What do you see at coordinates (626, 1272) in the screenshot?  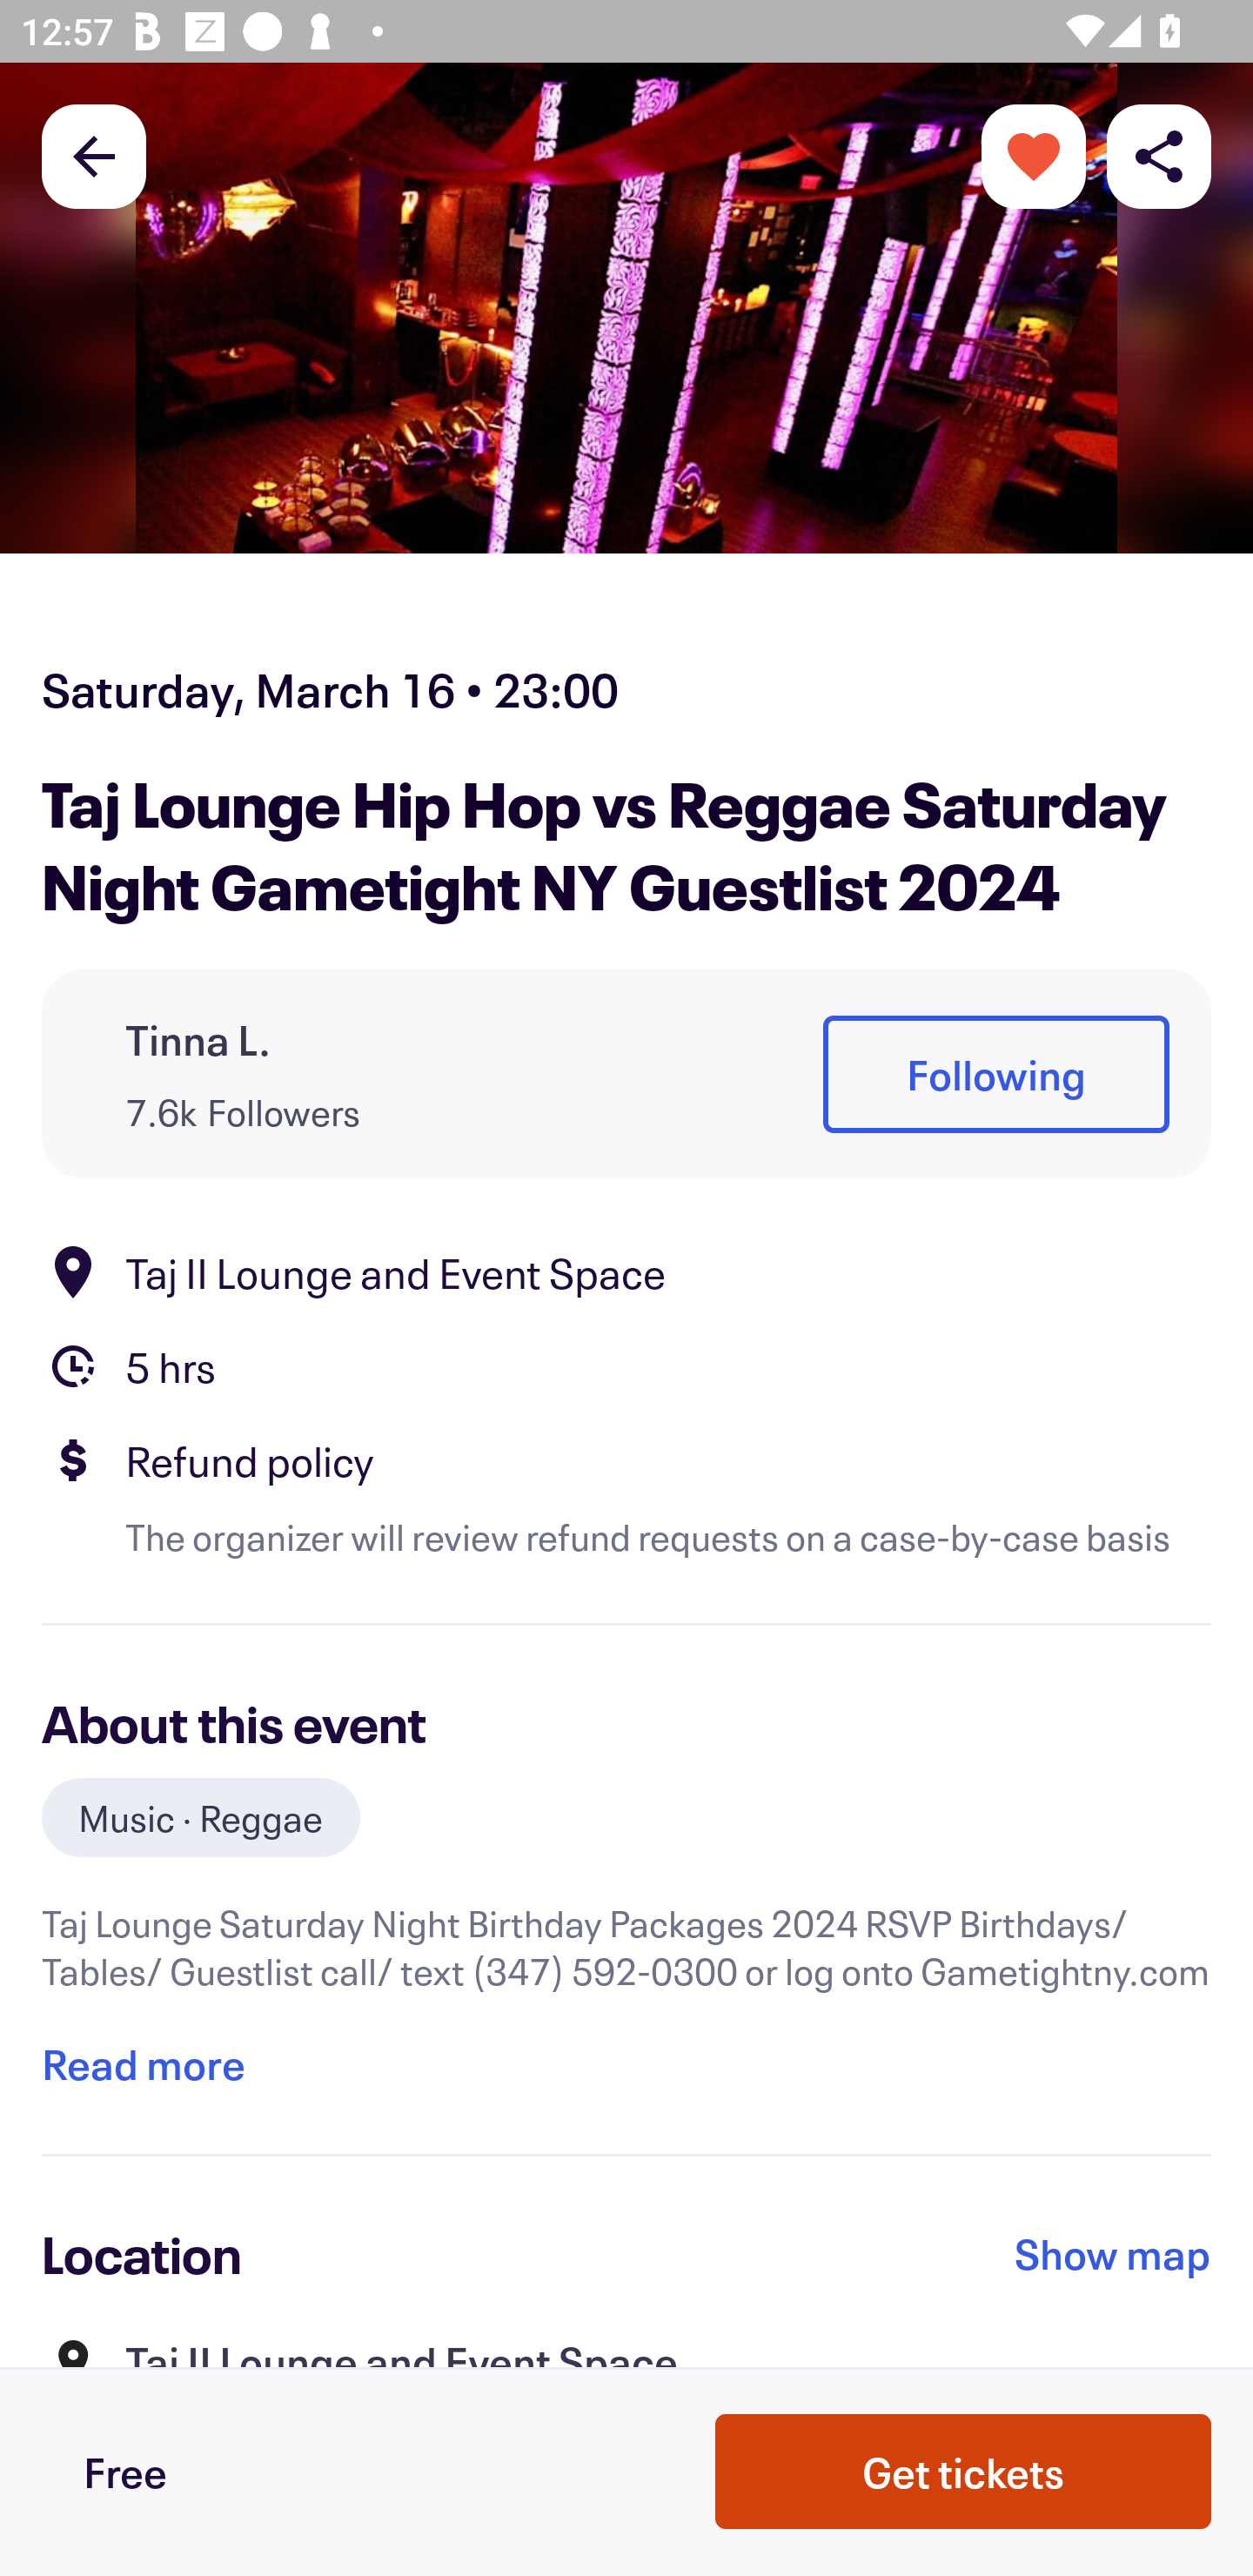 I see `Location Taj II Lounge and Event Space` at bounding box center [626, 1272].